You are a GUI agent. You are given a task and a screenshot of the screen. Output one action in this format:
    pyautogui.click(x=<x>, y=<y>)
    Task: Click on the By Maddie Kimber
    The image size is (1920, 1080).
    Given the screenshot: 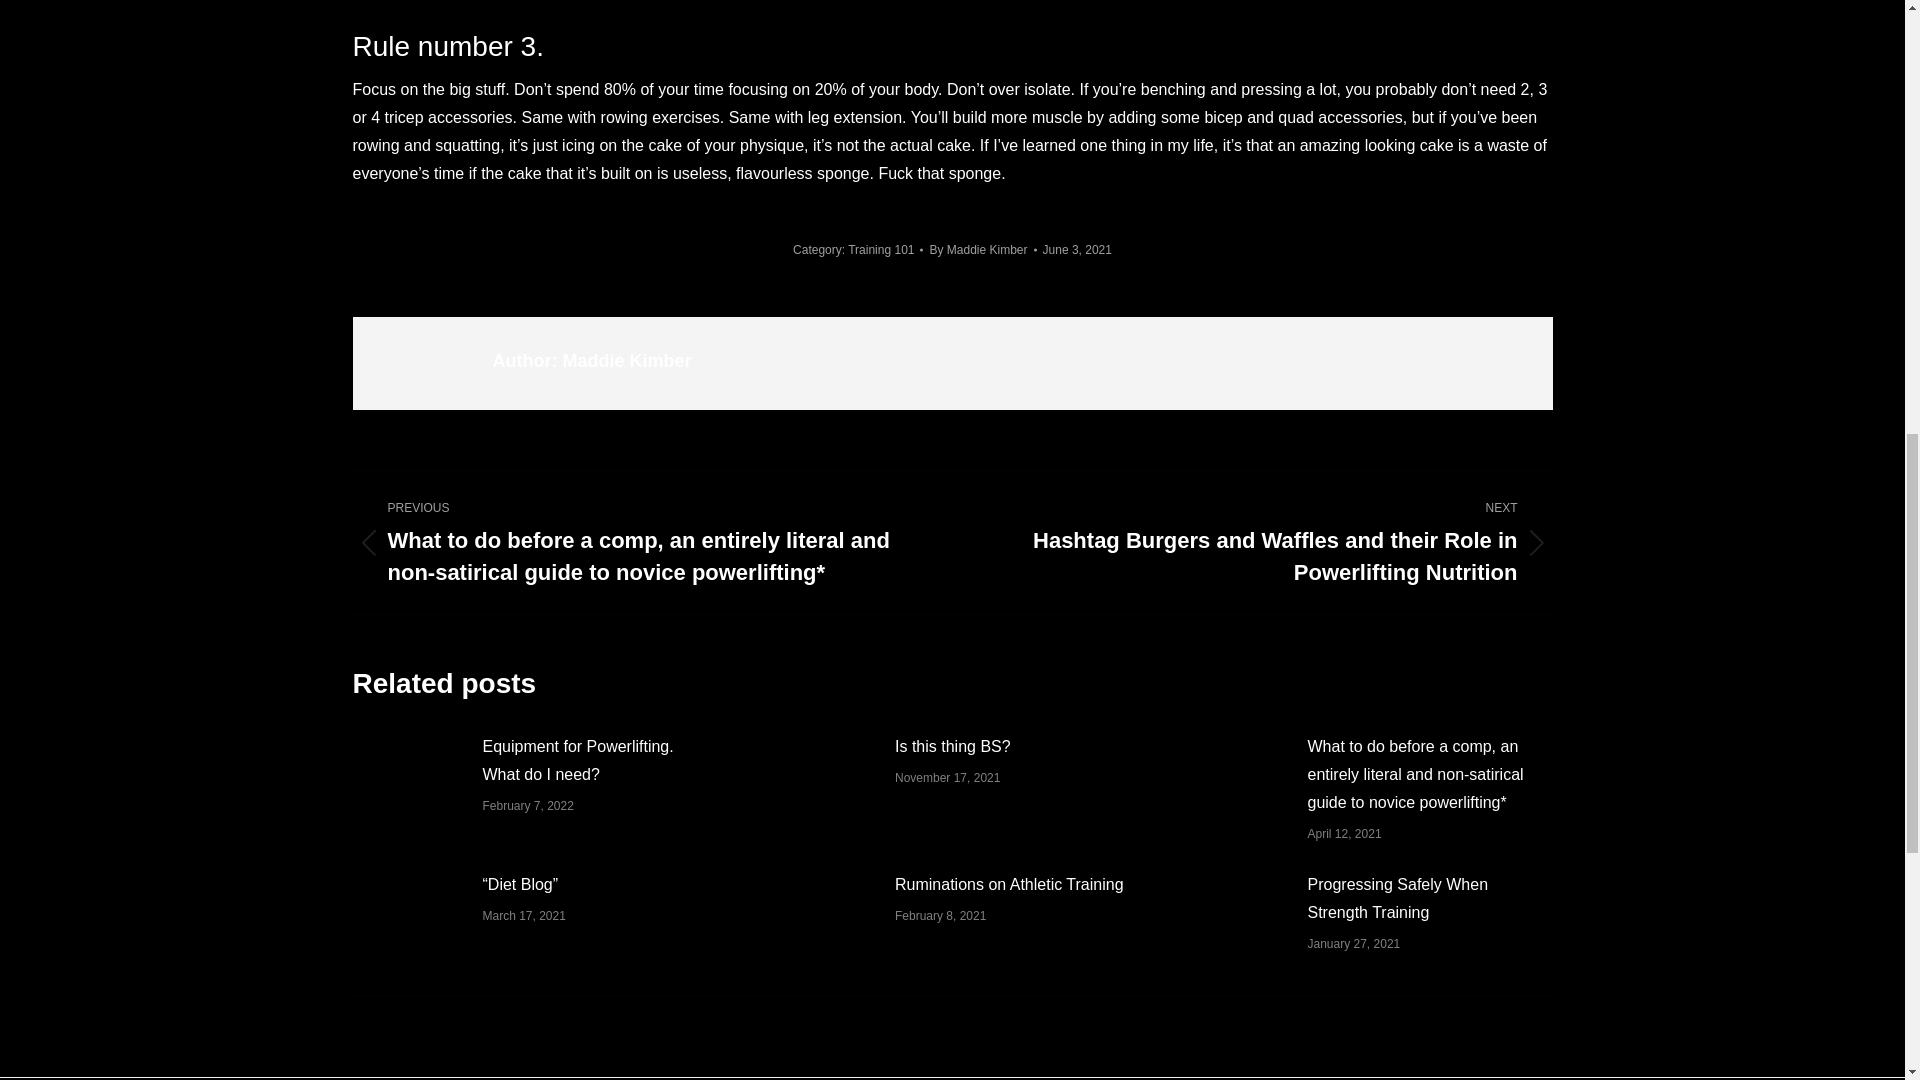 What is the action you would take?
    pyautogui.click(x=982, y=250)
    